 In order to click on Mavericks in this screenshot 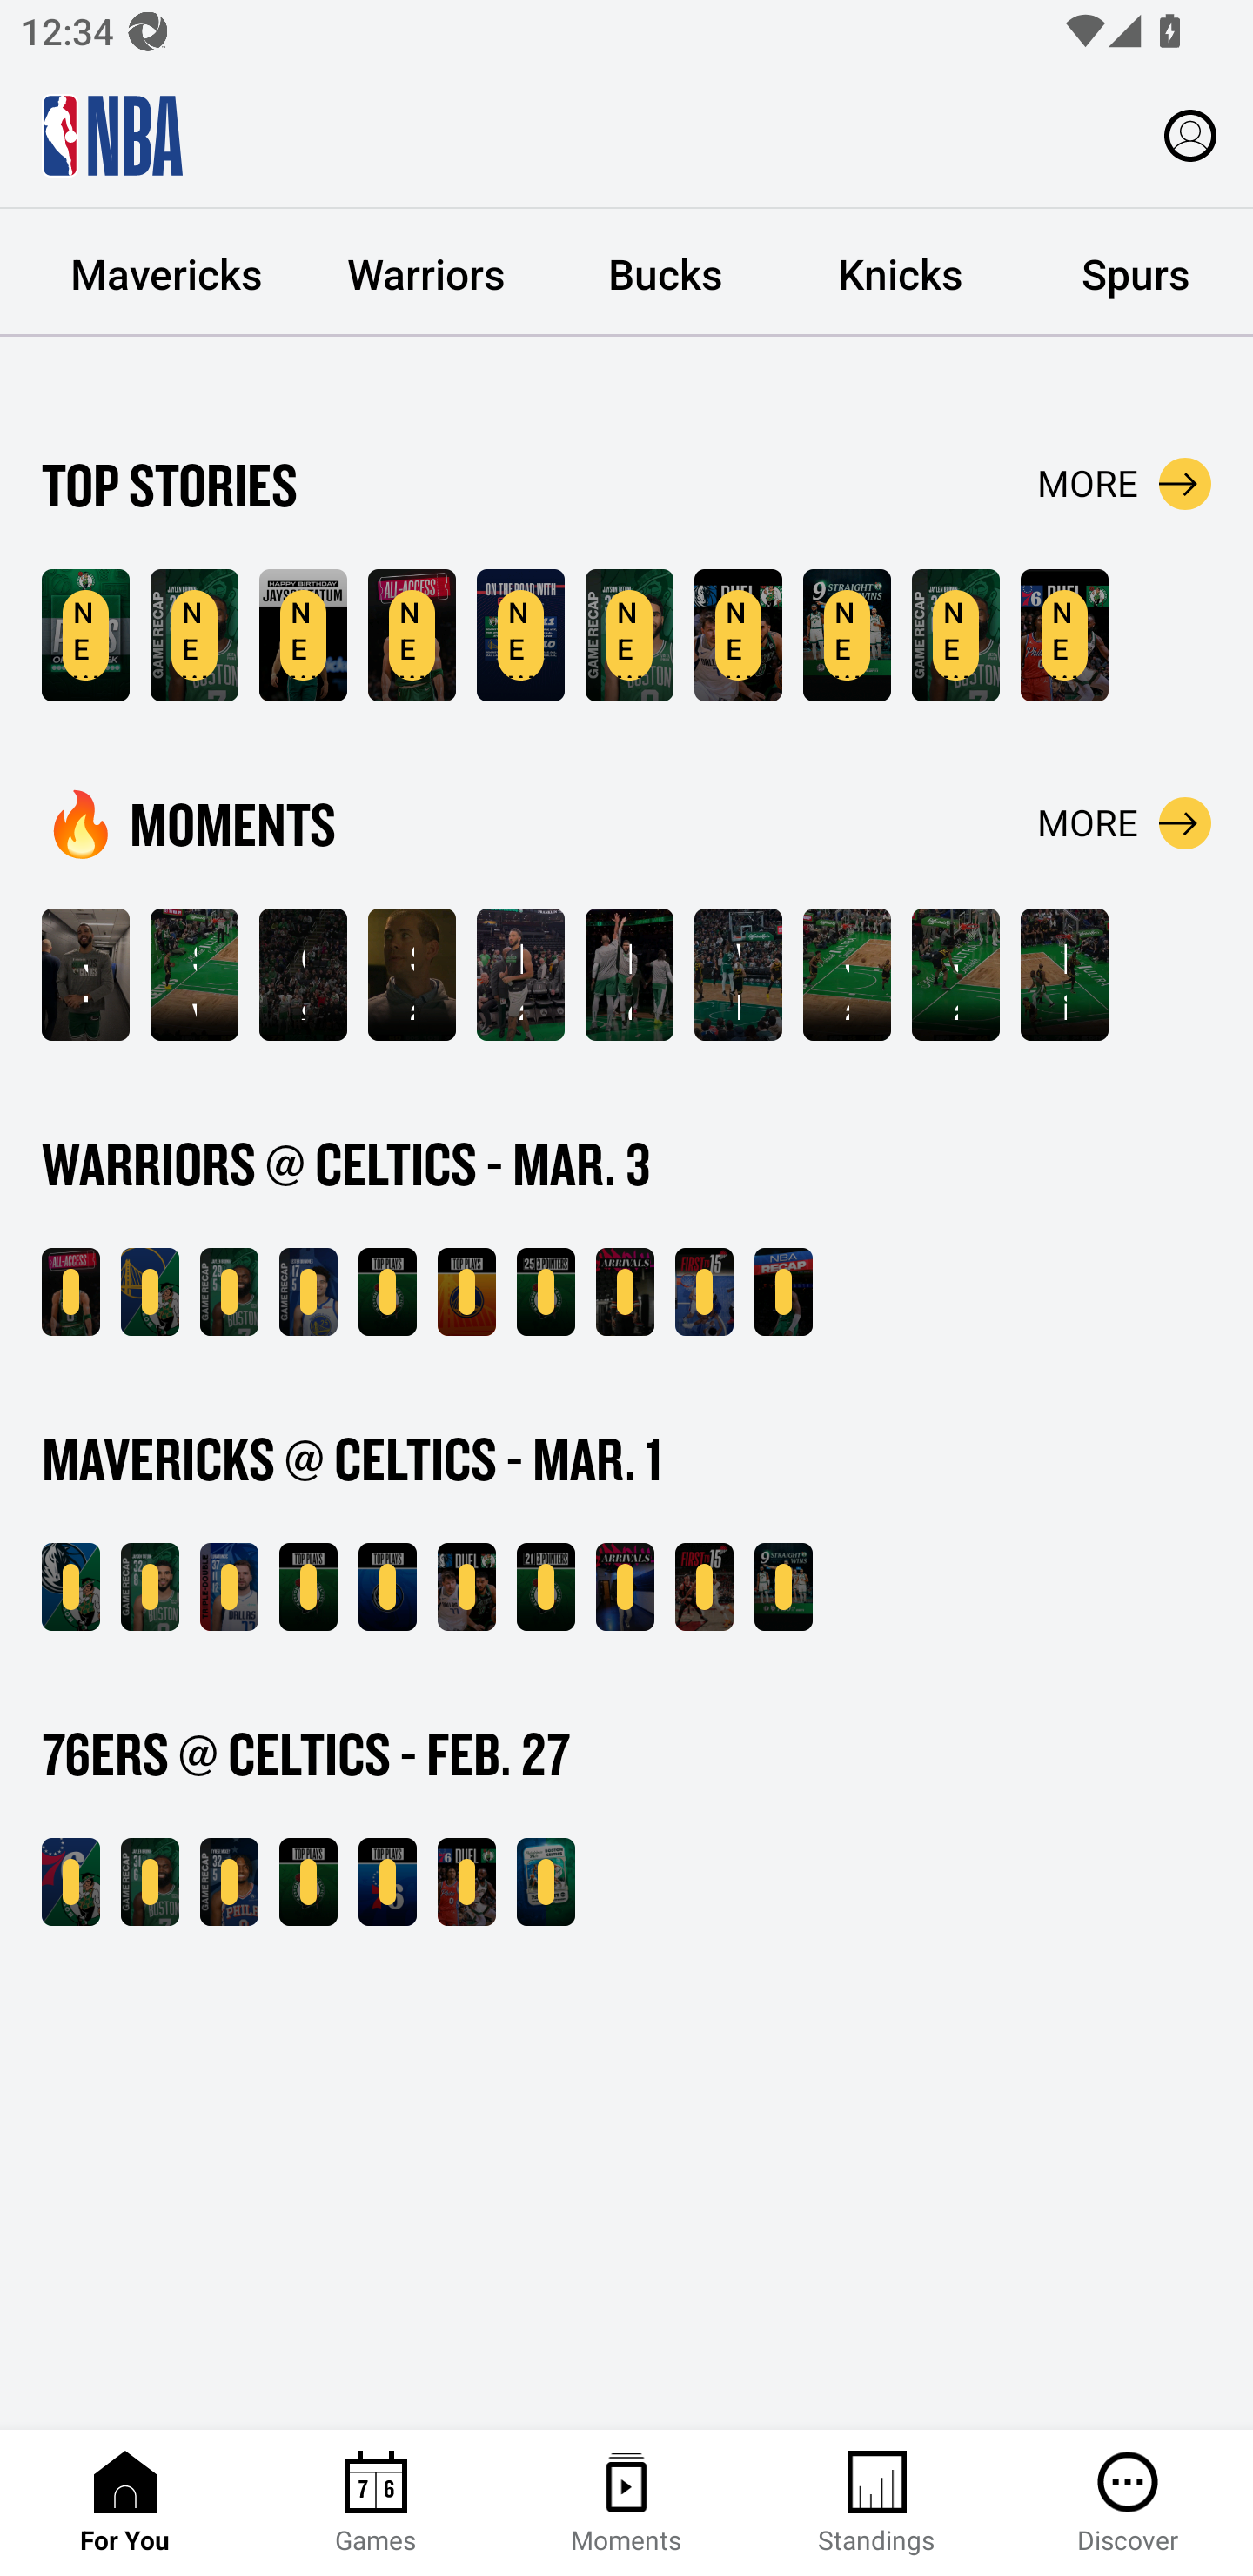, I will do `click(167, 273)`.